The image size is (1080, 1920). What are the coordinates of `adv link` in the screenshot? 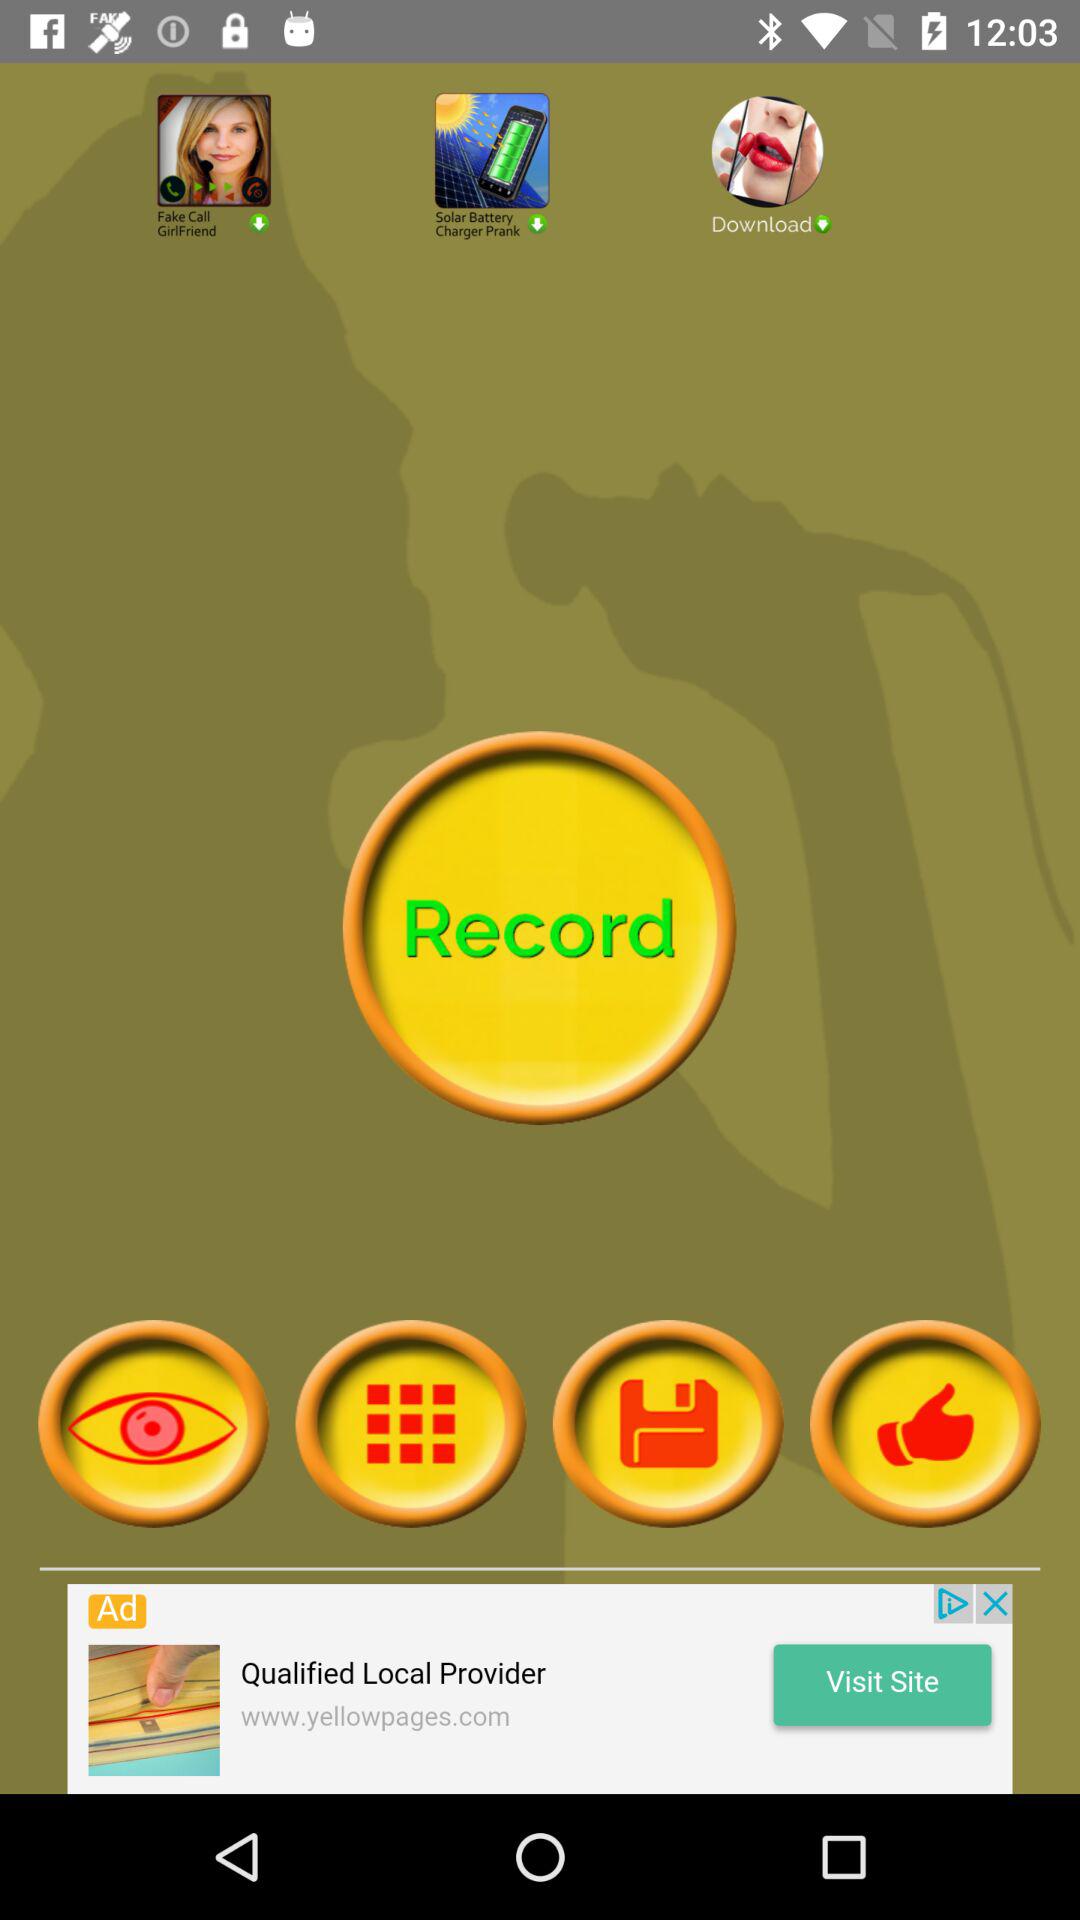 It's located at (817, 218).